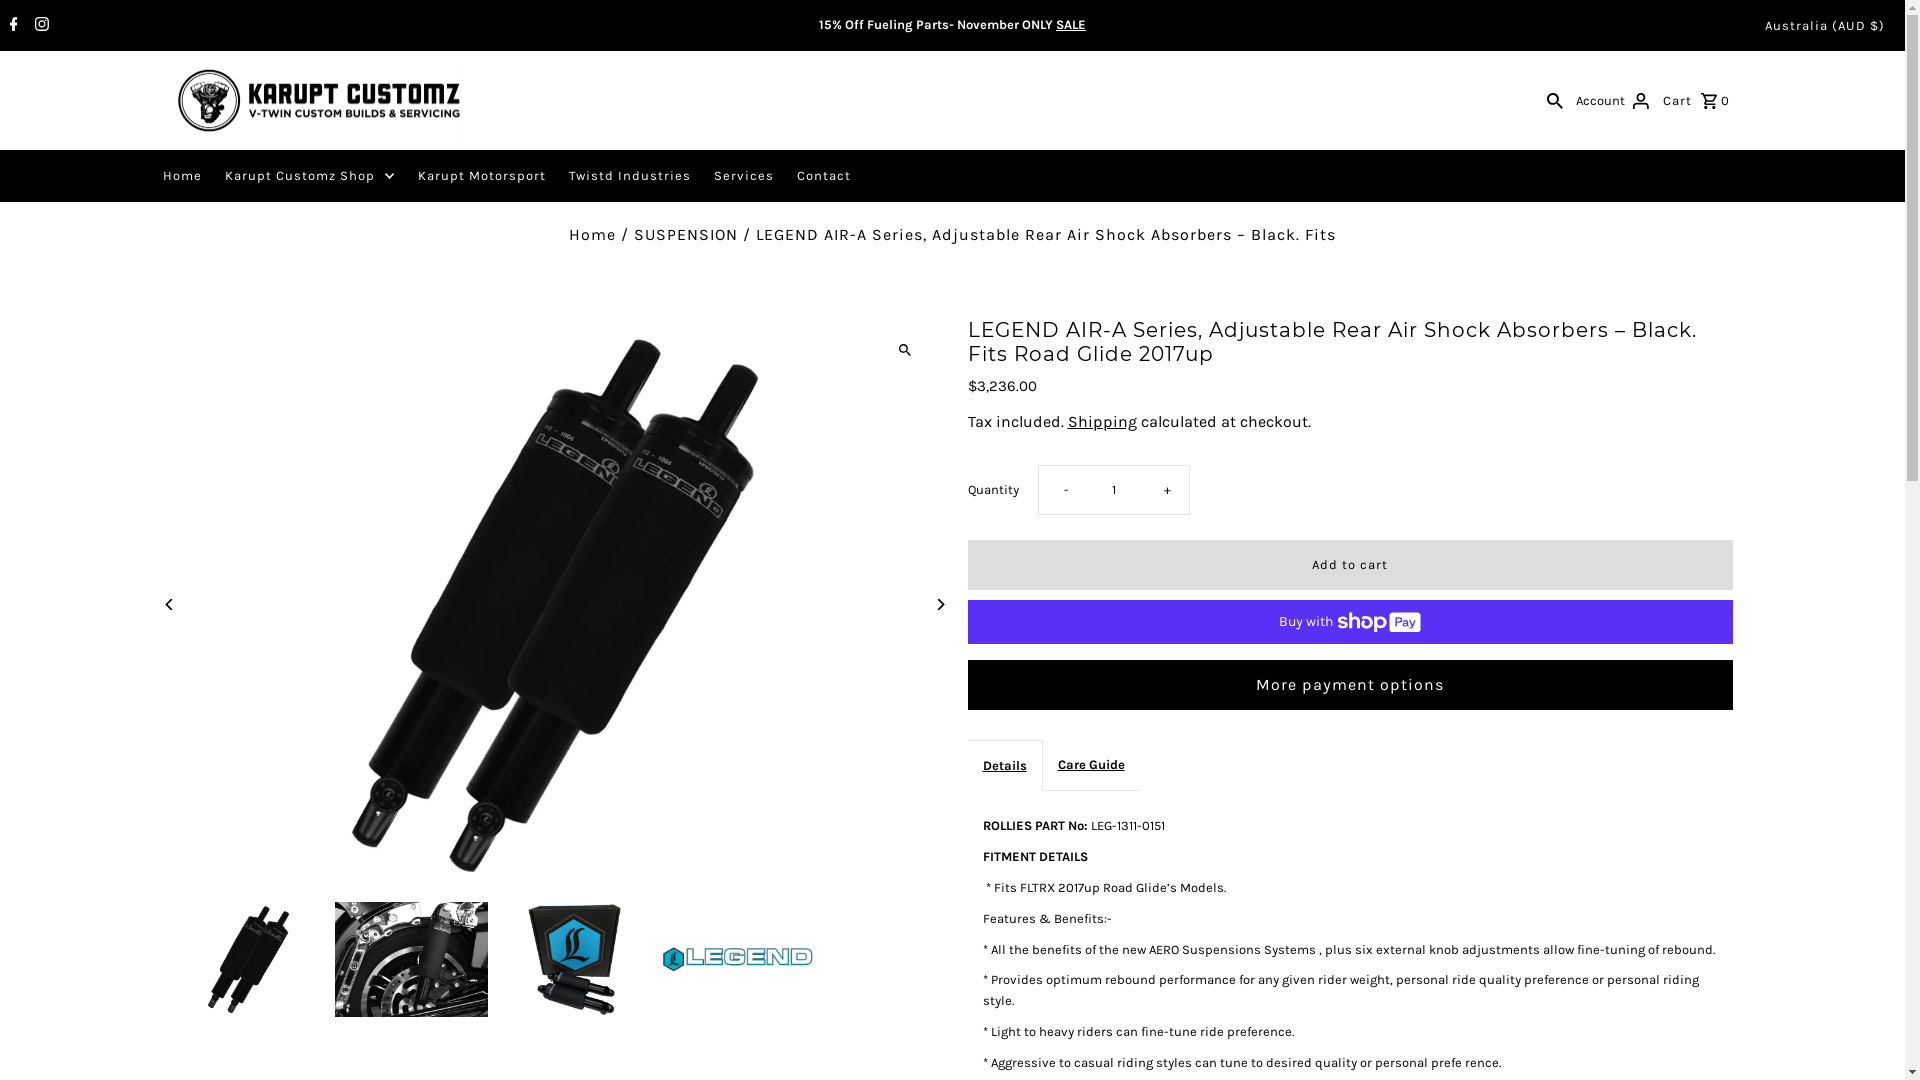  Describe the element at coordinates (482, 176) in the screenshot. I see `Karupt Motorsport` at that location.